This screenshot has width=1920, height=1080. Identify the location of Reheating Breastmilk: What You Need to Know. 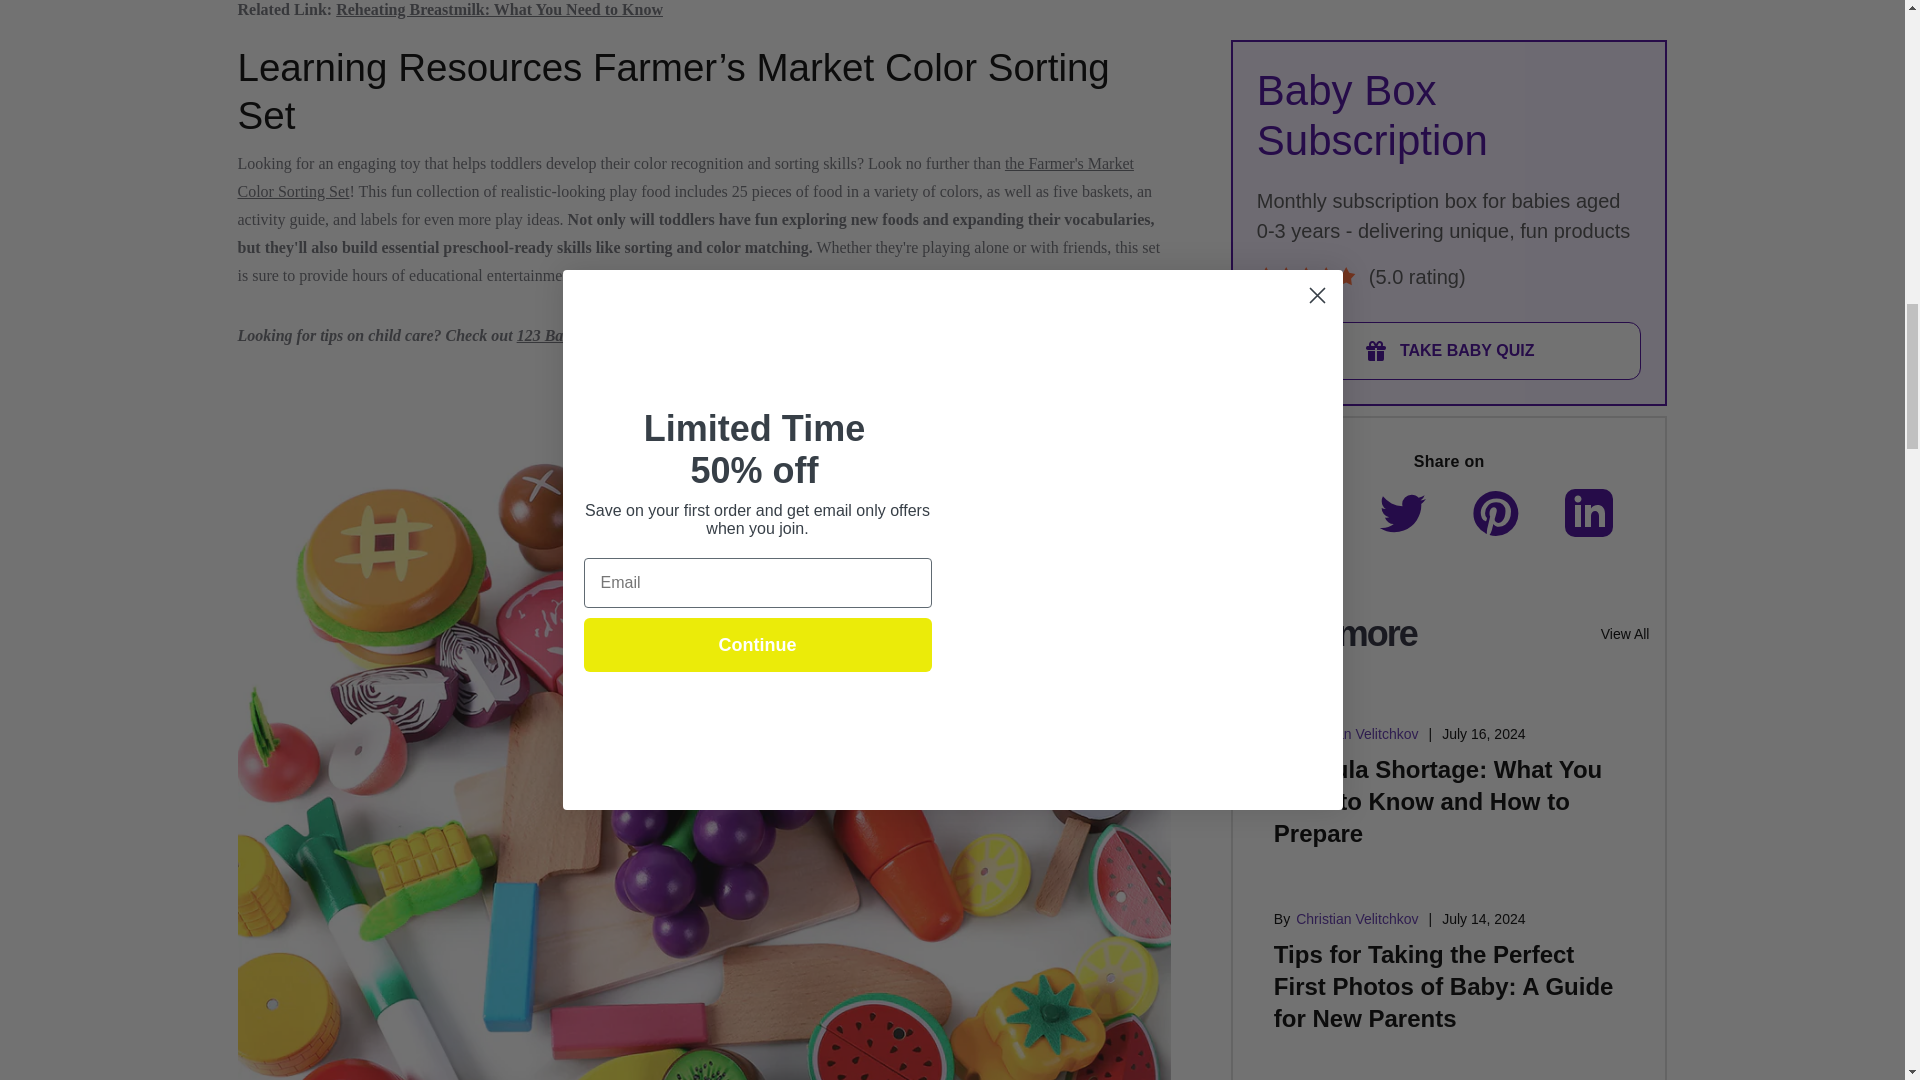
(499, 10).